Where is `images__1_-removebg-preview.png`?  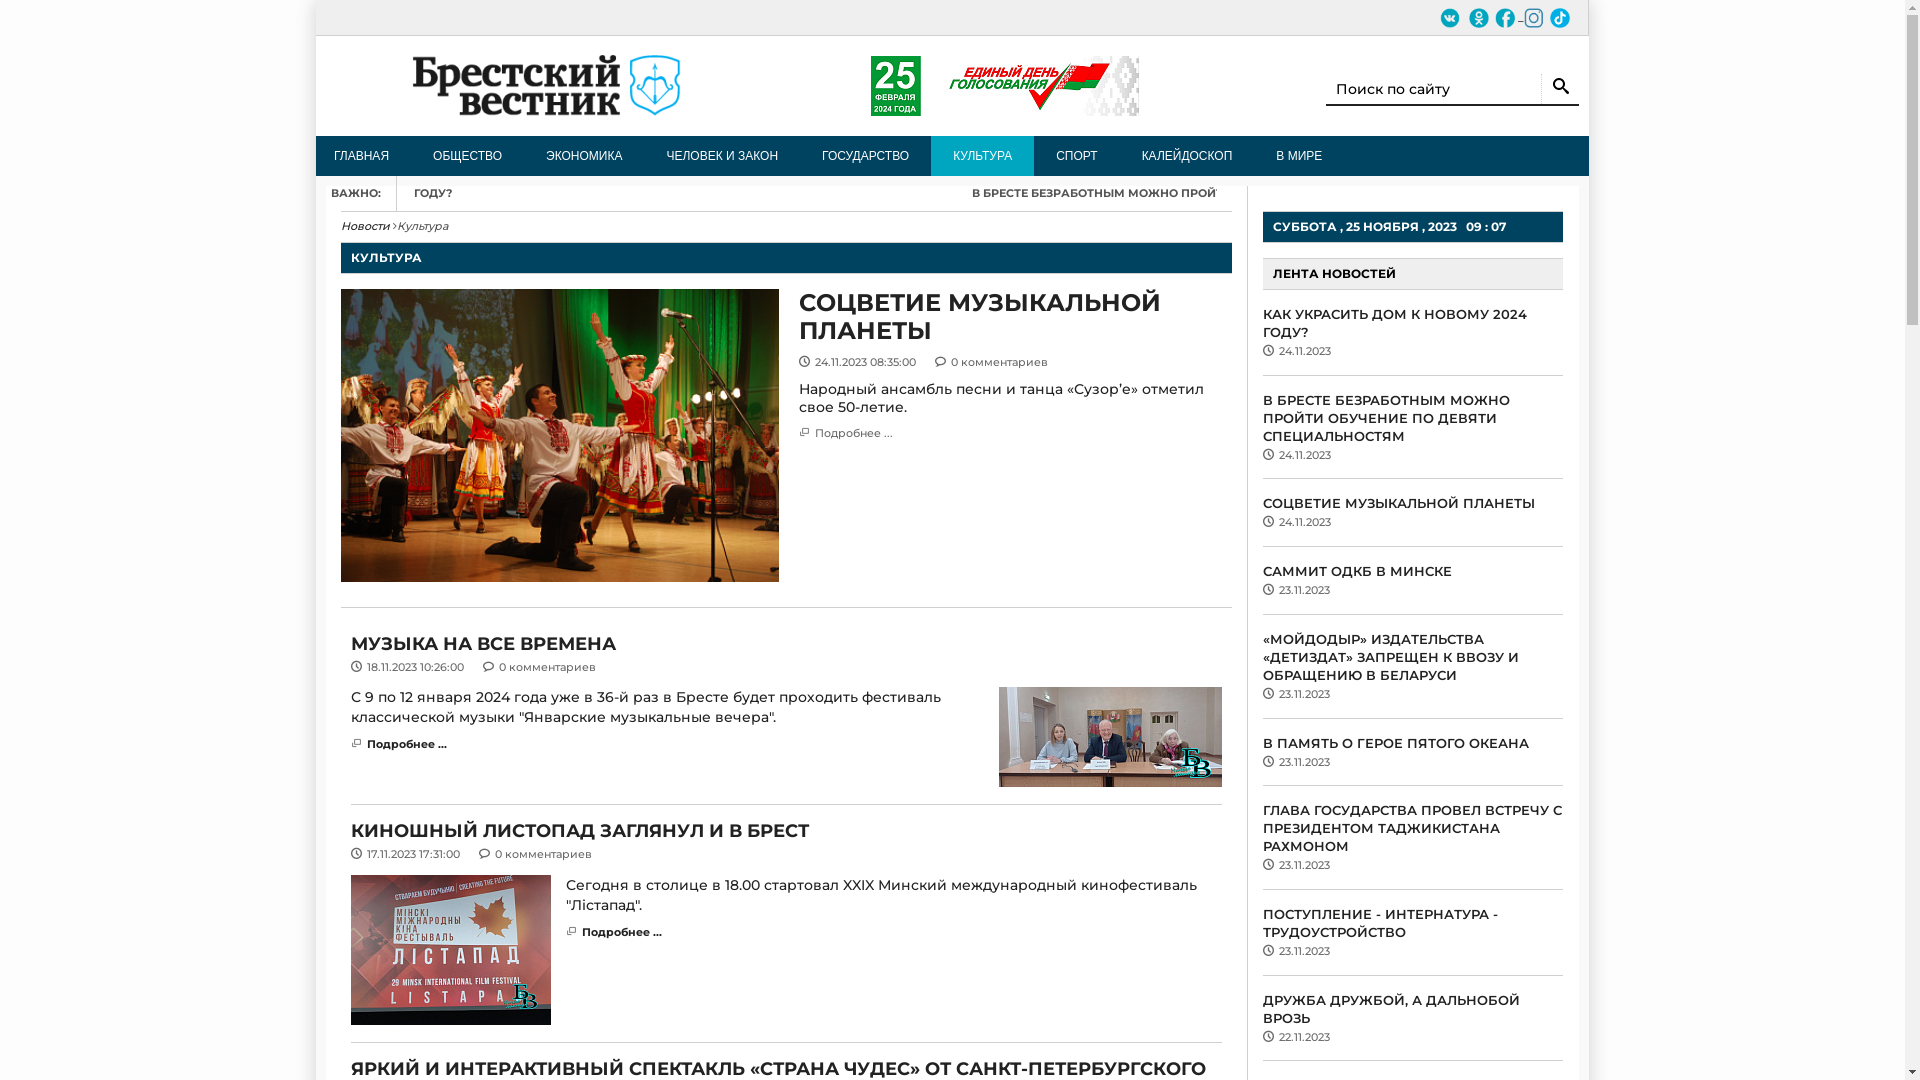
images__1_-removebg-preview.png is located at coordinates (1560, 18).